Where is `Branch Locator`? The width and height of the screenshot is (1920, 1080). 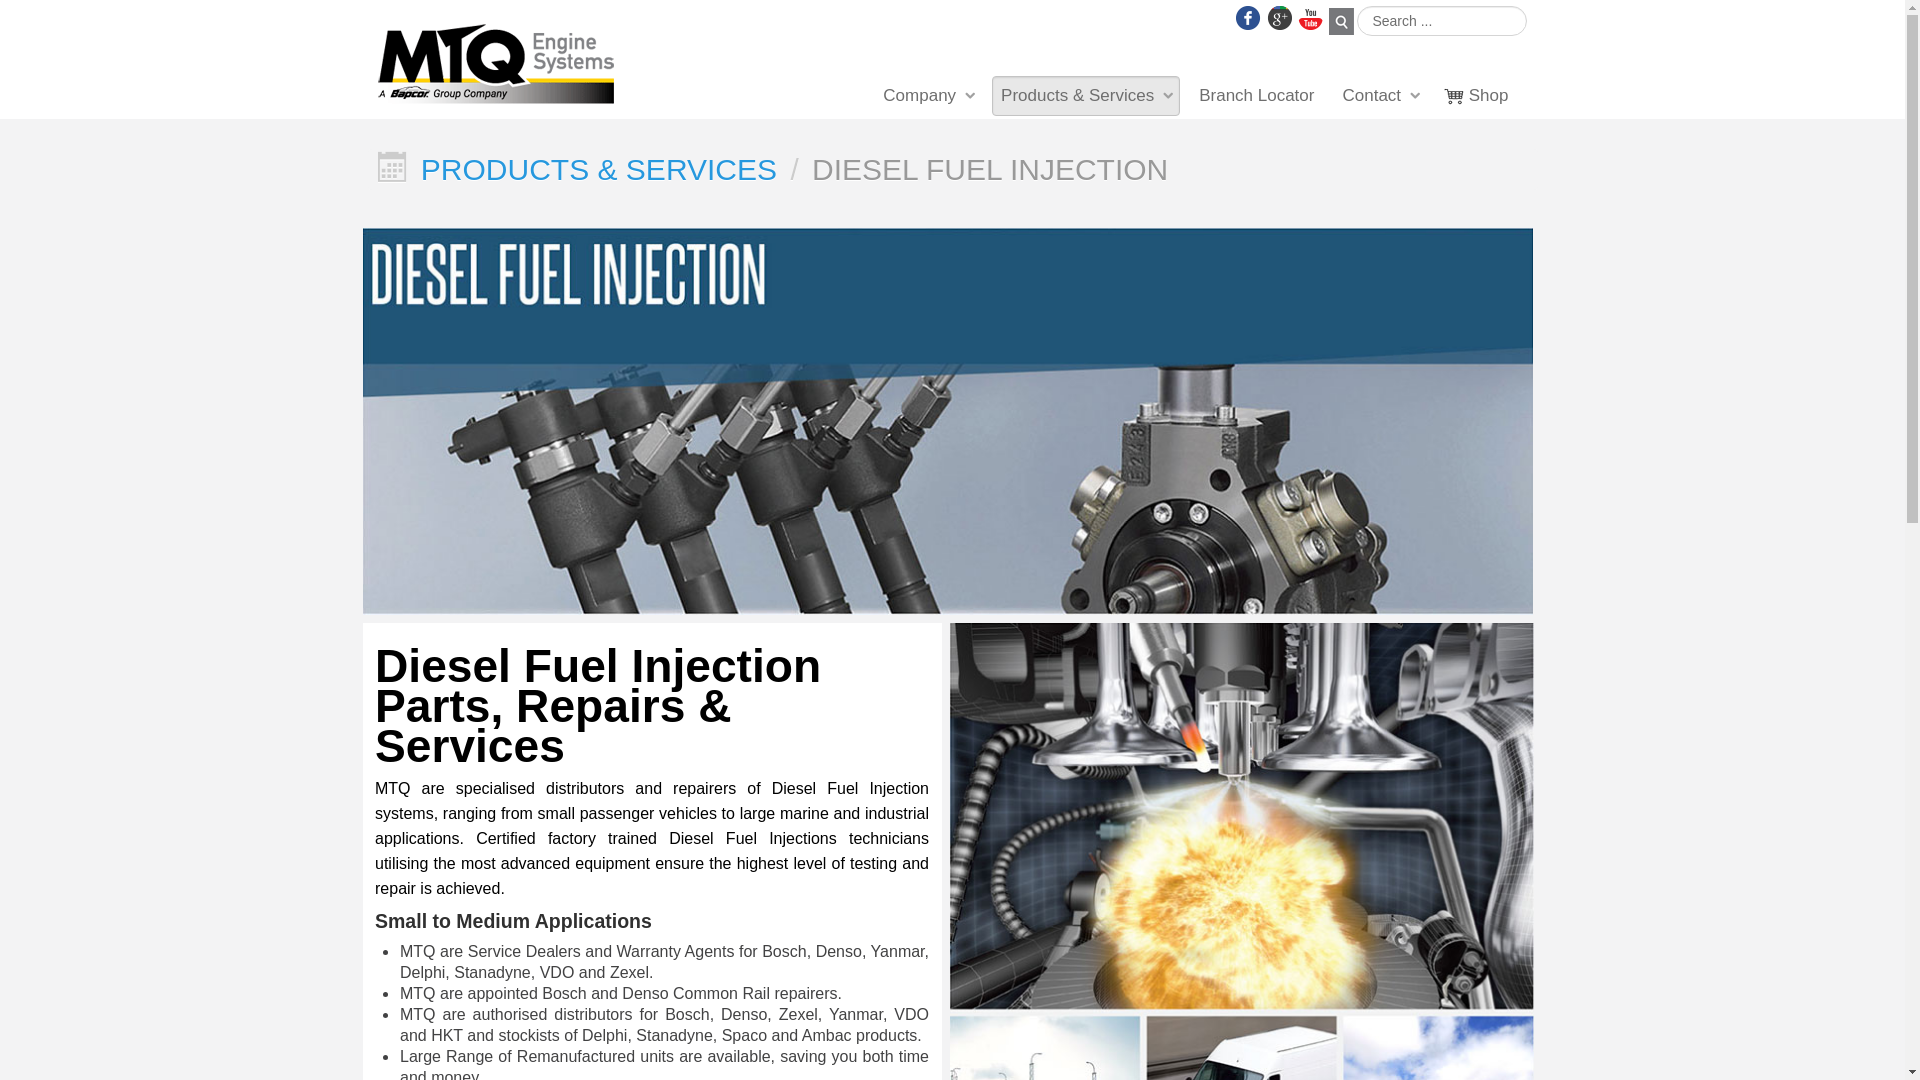
Branch Locator is located at coordinates (1256, 96).